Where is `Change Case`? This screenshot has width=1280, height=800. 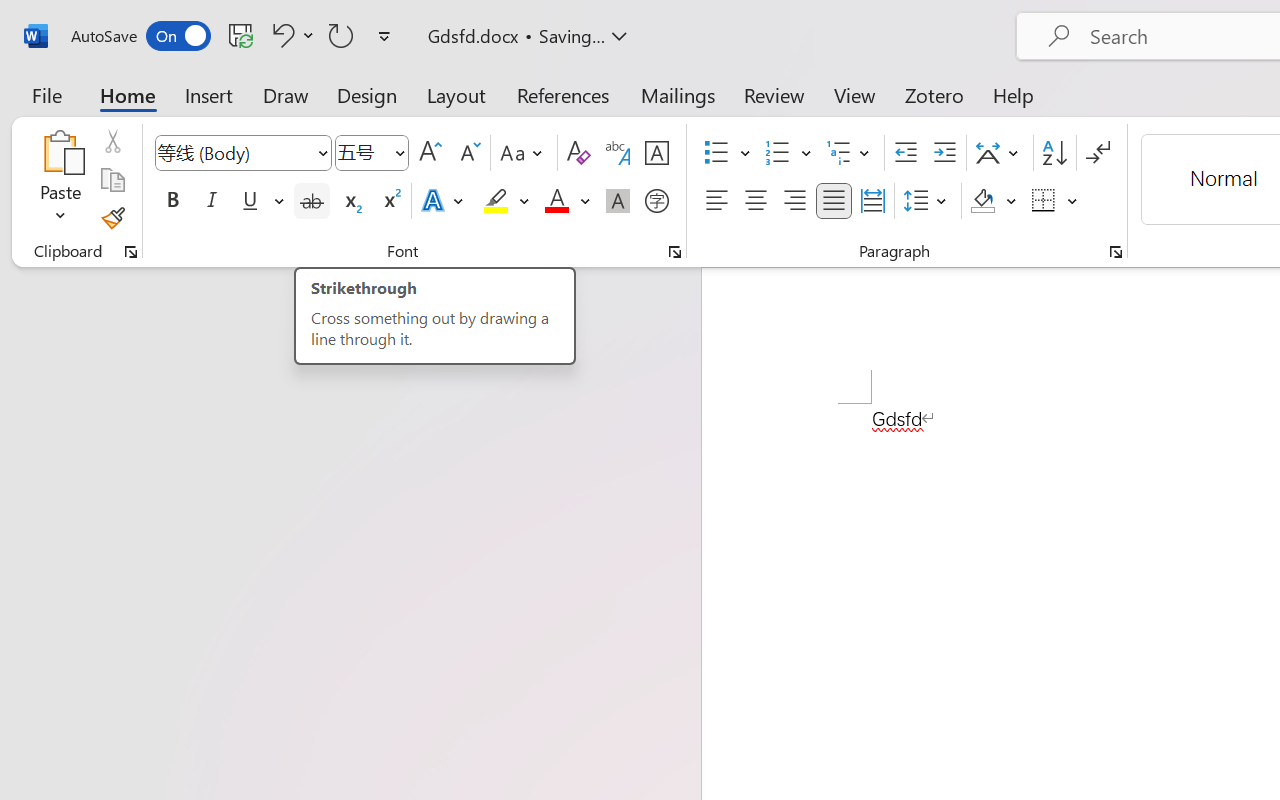 Change Case is located at coordinates (524, 153).